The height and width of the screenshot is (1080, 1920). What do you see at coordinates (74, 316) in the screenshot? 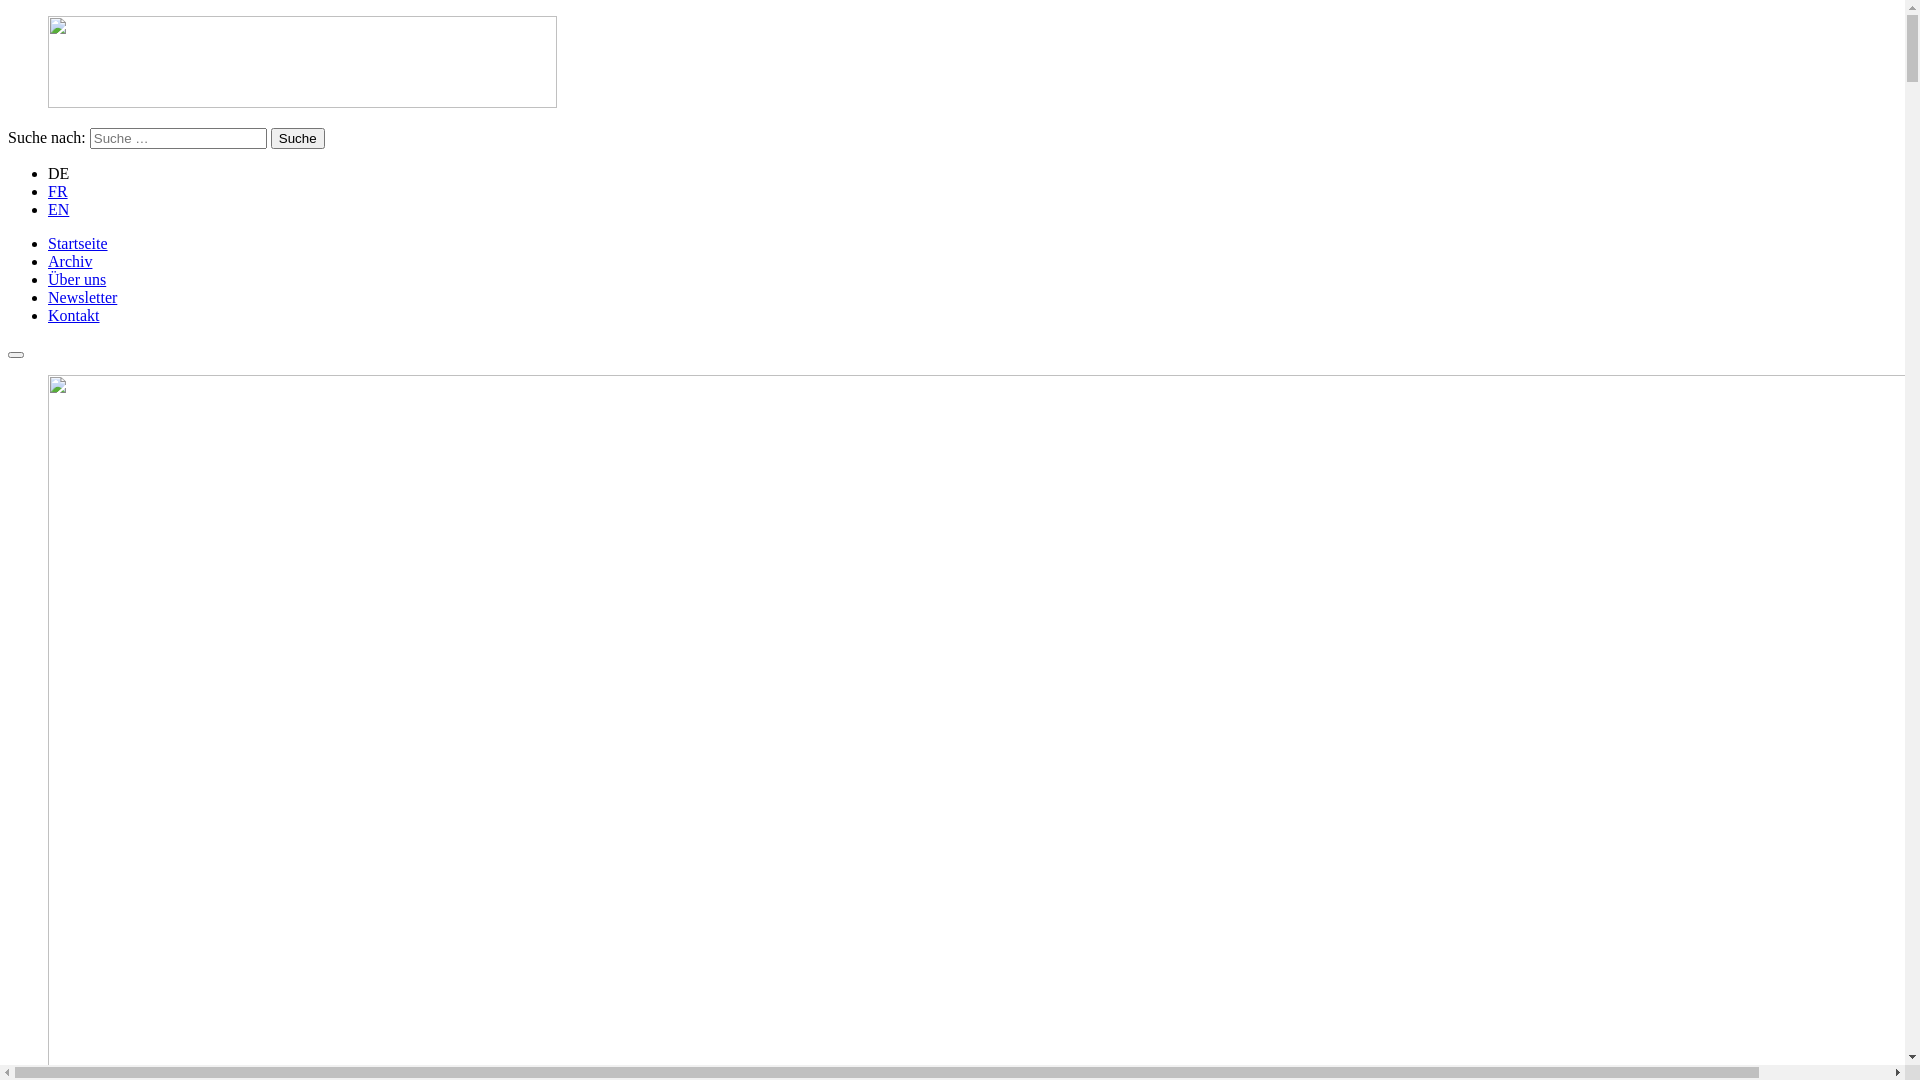
I see `Kontakt` at bounding box center [74, 316].